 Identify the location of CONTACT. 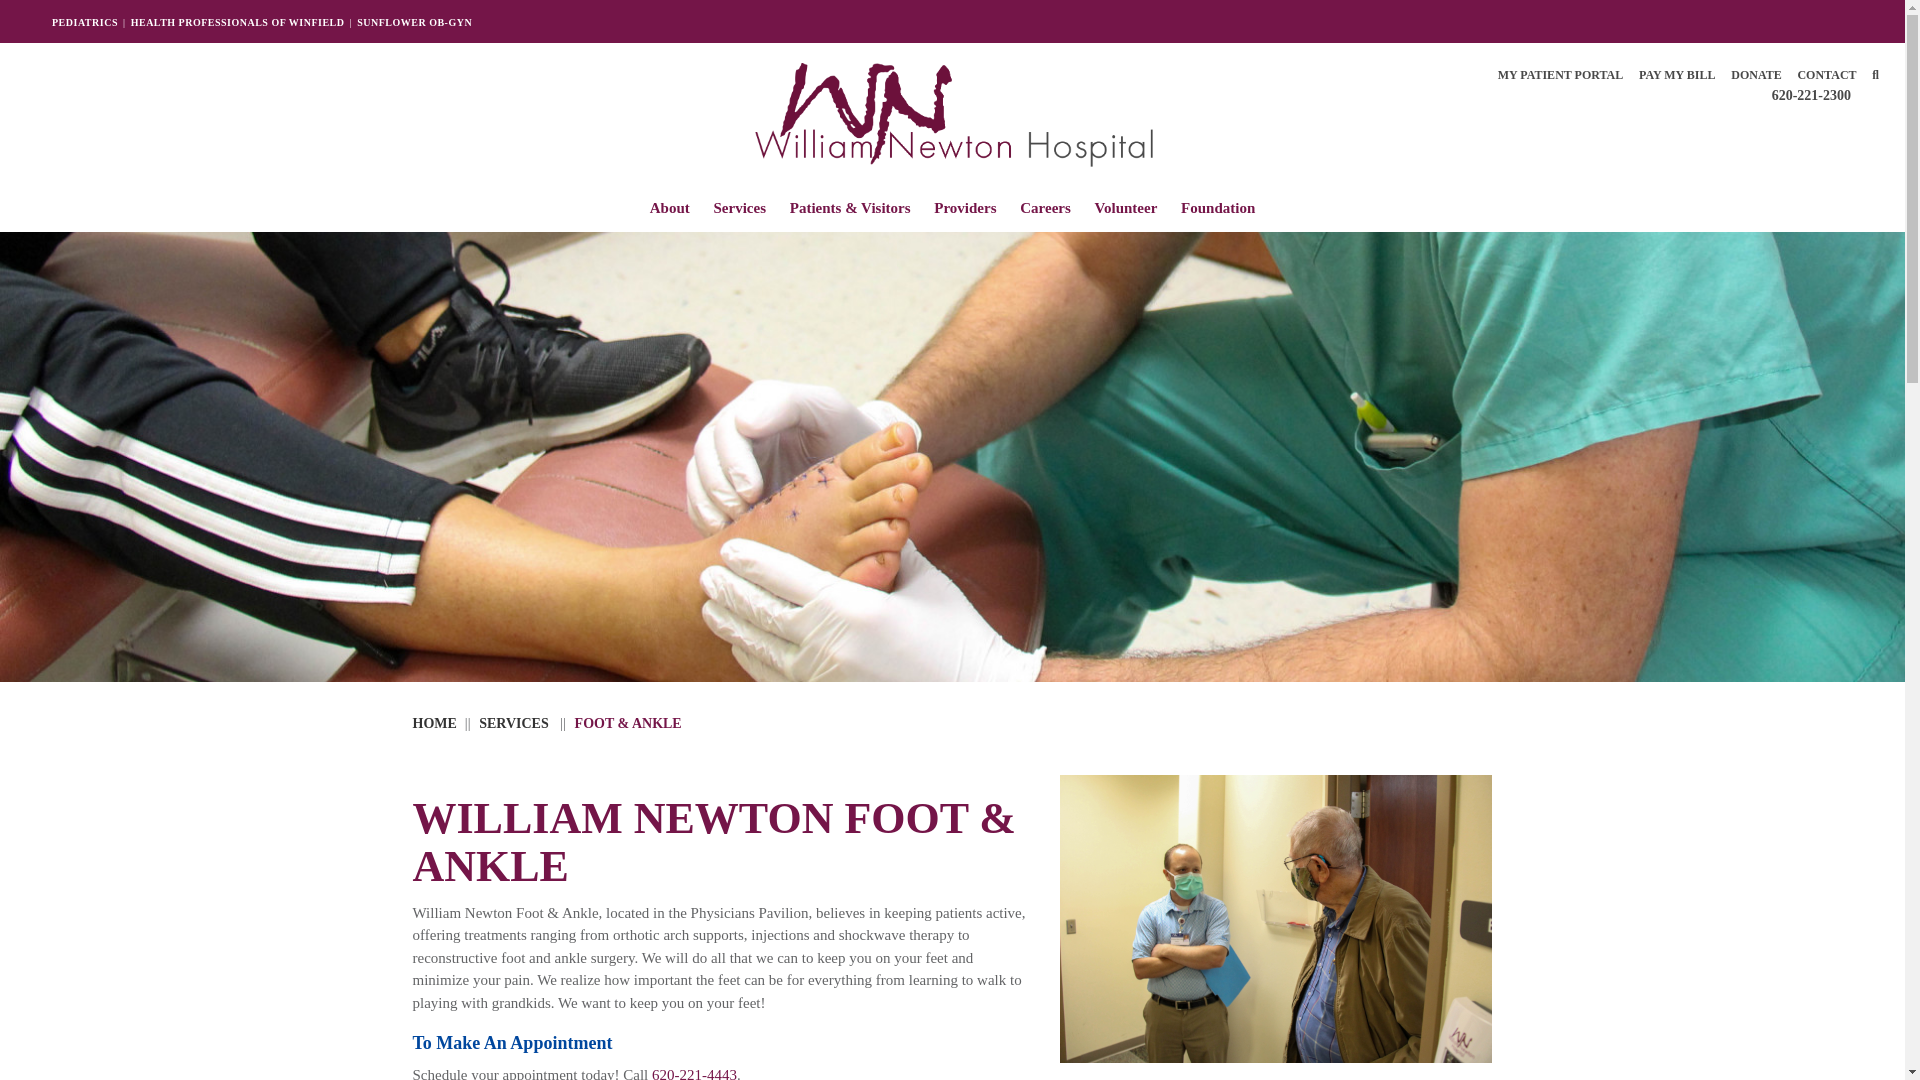
(1826, 74).